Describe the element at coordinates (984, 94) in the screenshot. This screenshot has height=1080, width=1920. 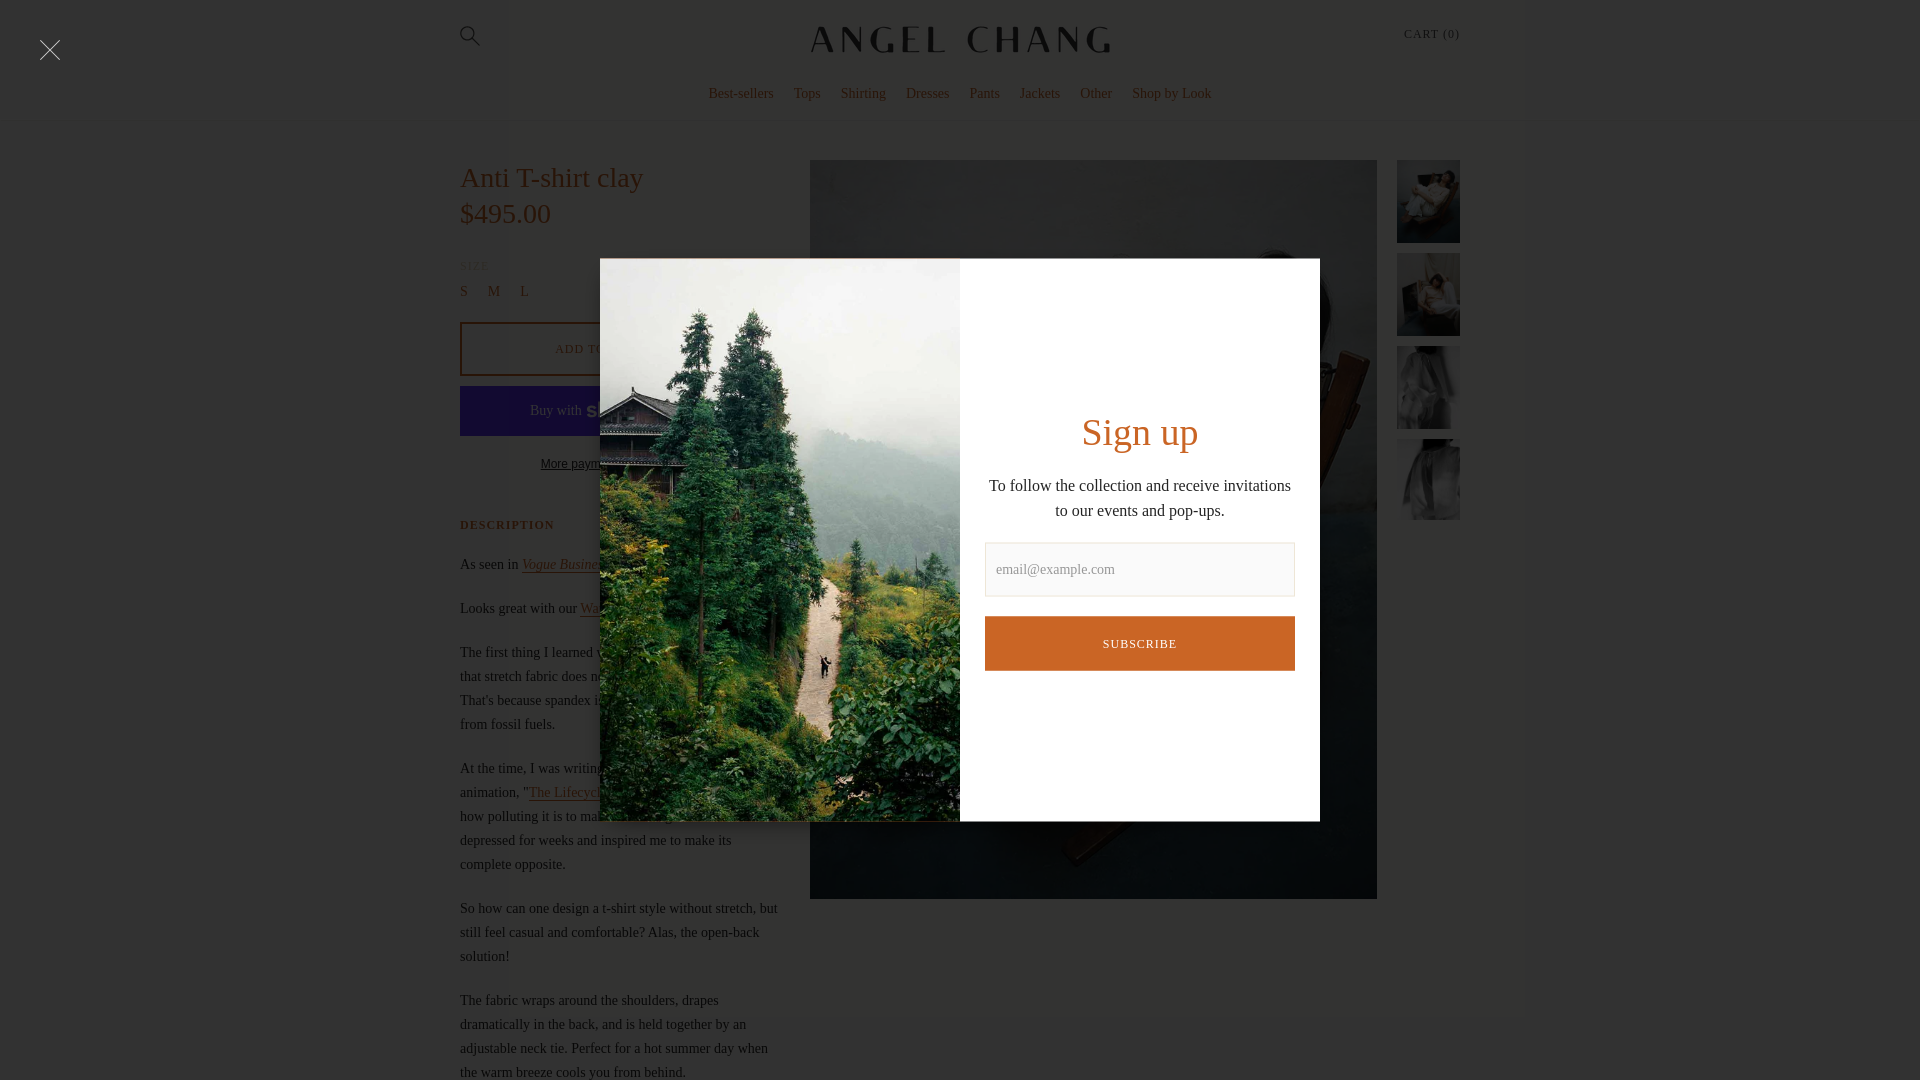
I see `Pants` at that location.